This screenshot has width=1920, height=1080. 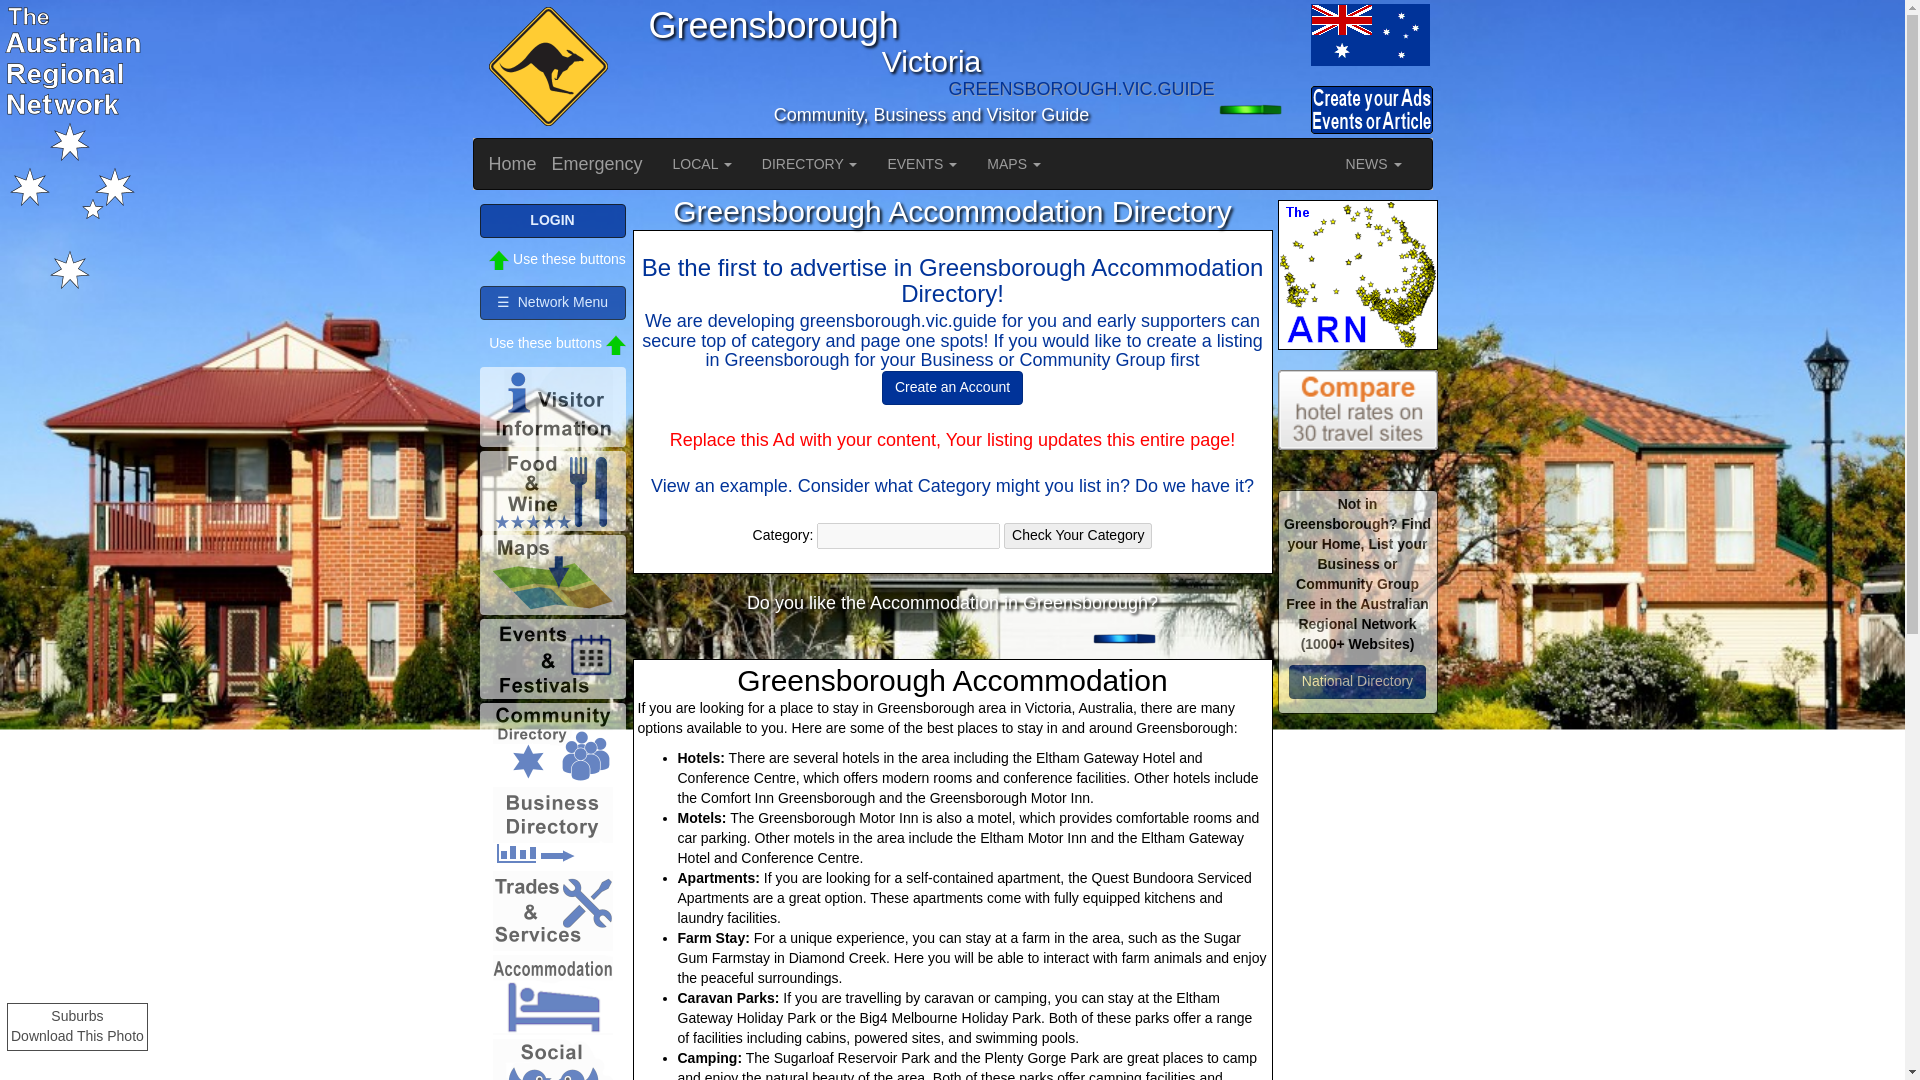 I want to click on DIRECTORY, so click(x=810, y=164).